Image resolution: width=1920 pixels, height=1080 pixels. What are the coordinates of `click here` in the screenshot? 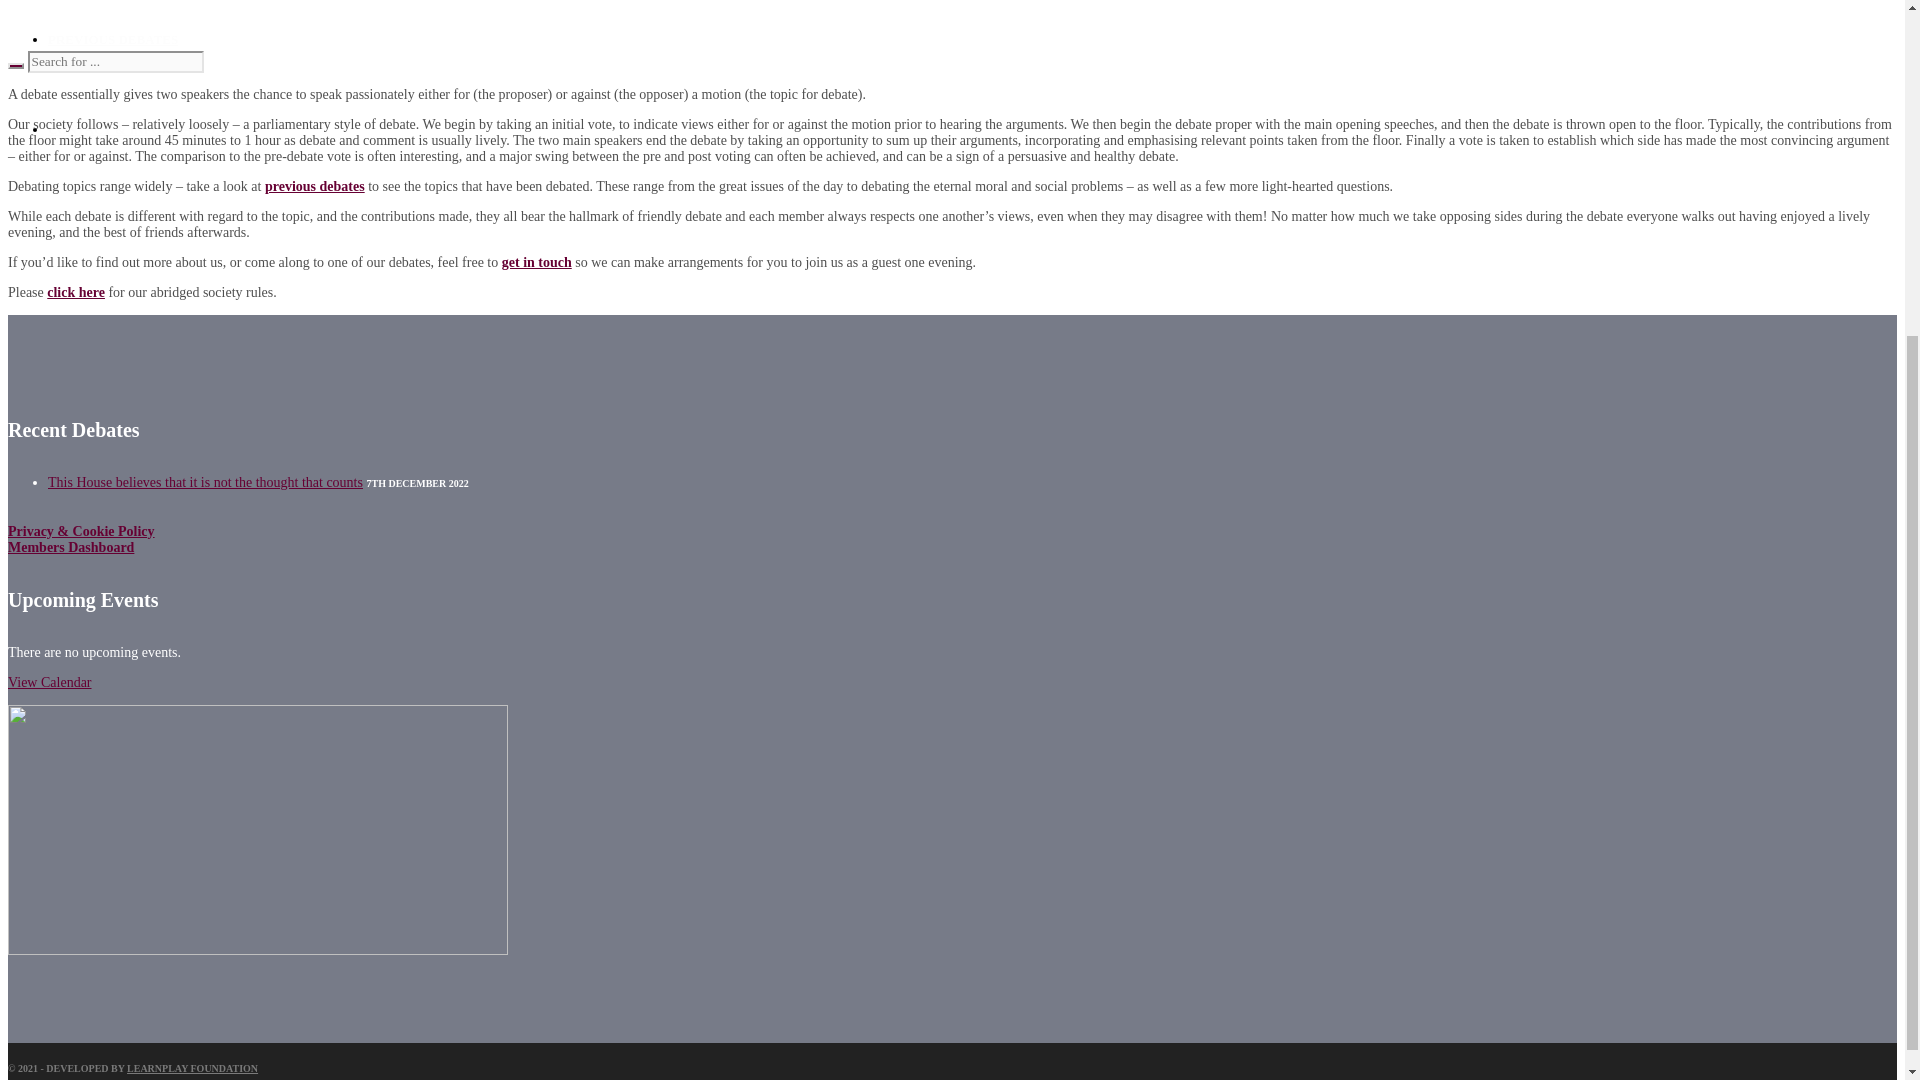 It's located at (76, 292).